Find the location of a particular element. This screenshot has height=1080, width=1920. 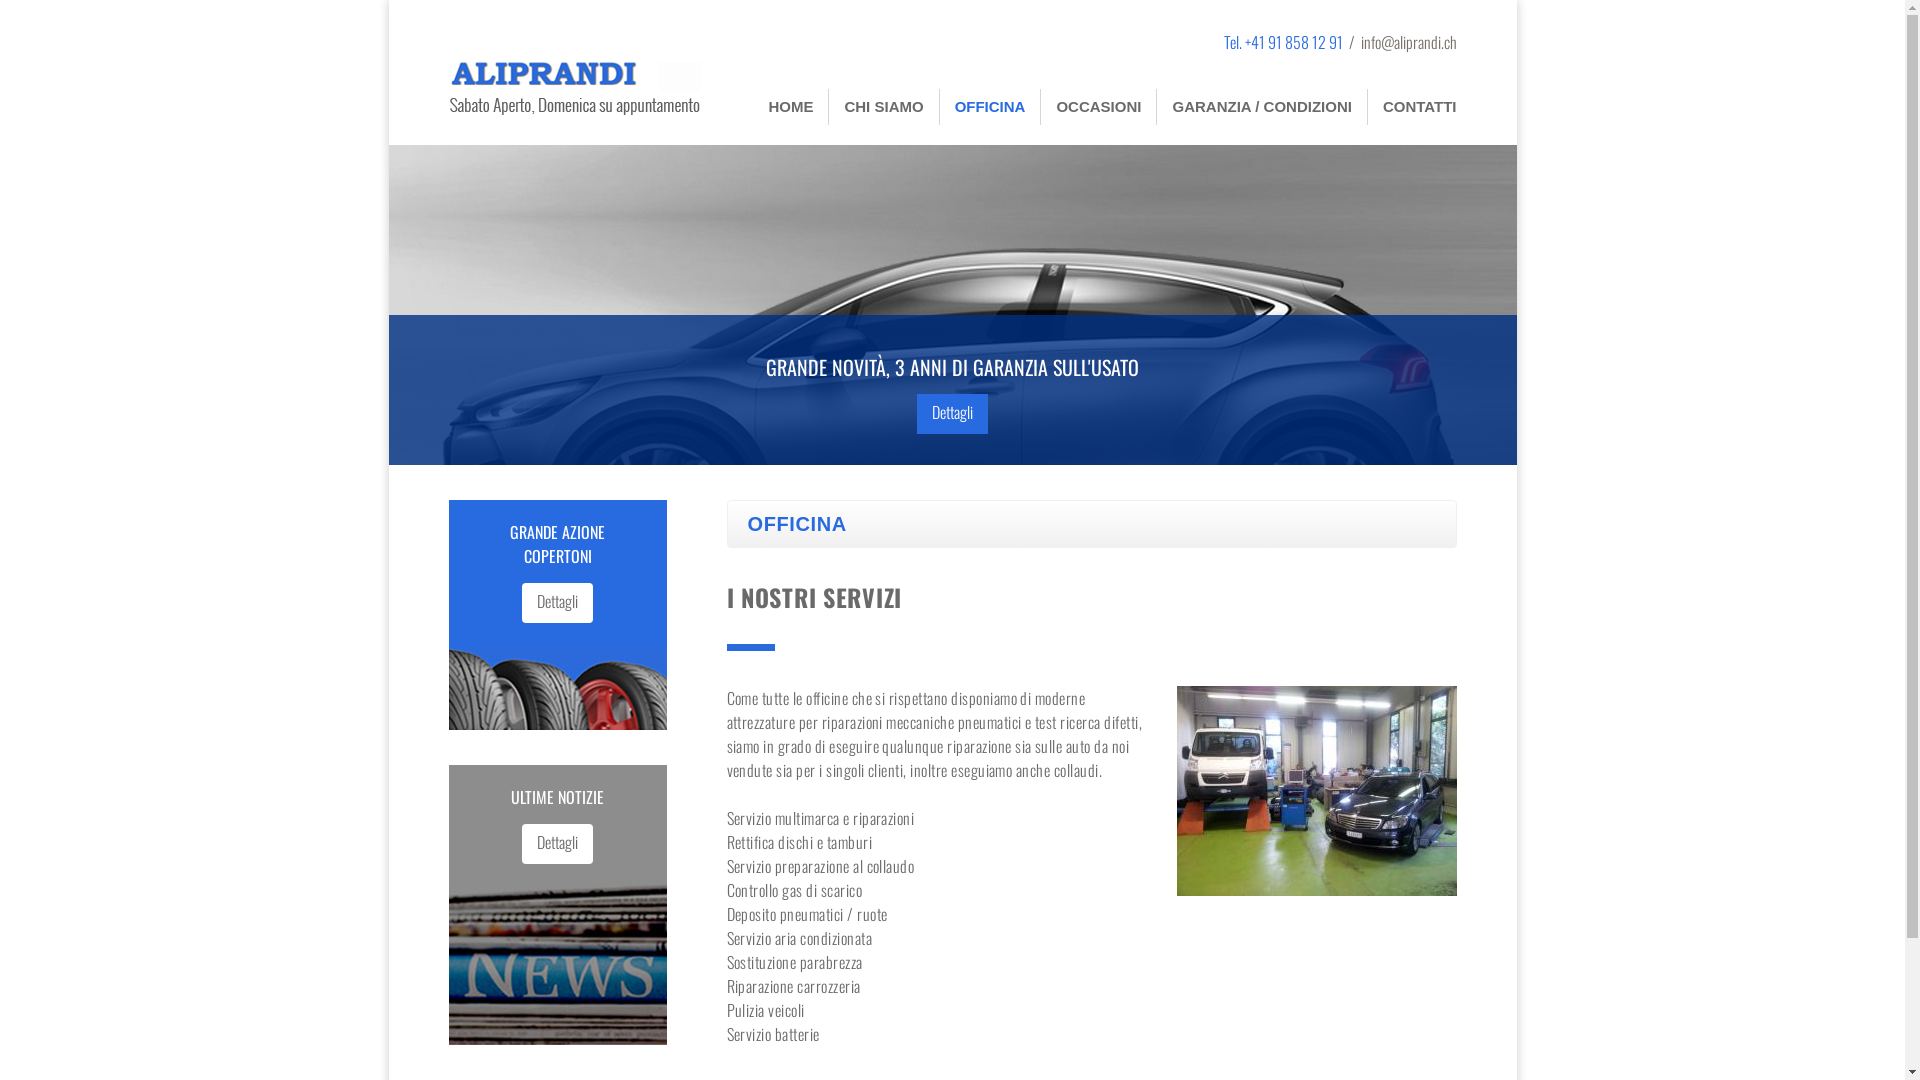

Dettagli is located at coordinates (558, 603).